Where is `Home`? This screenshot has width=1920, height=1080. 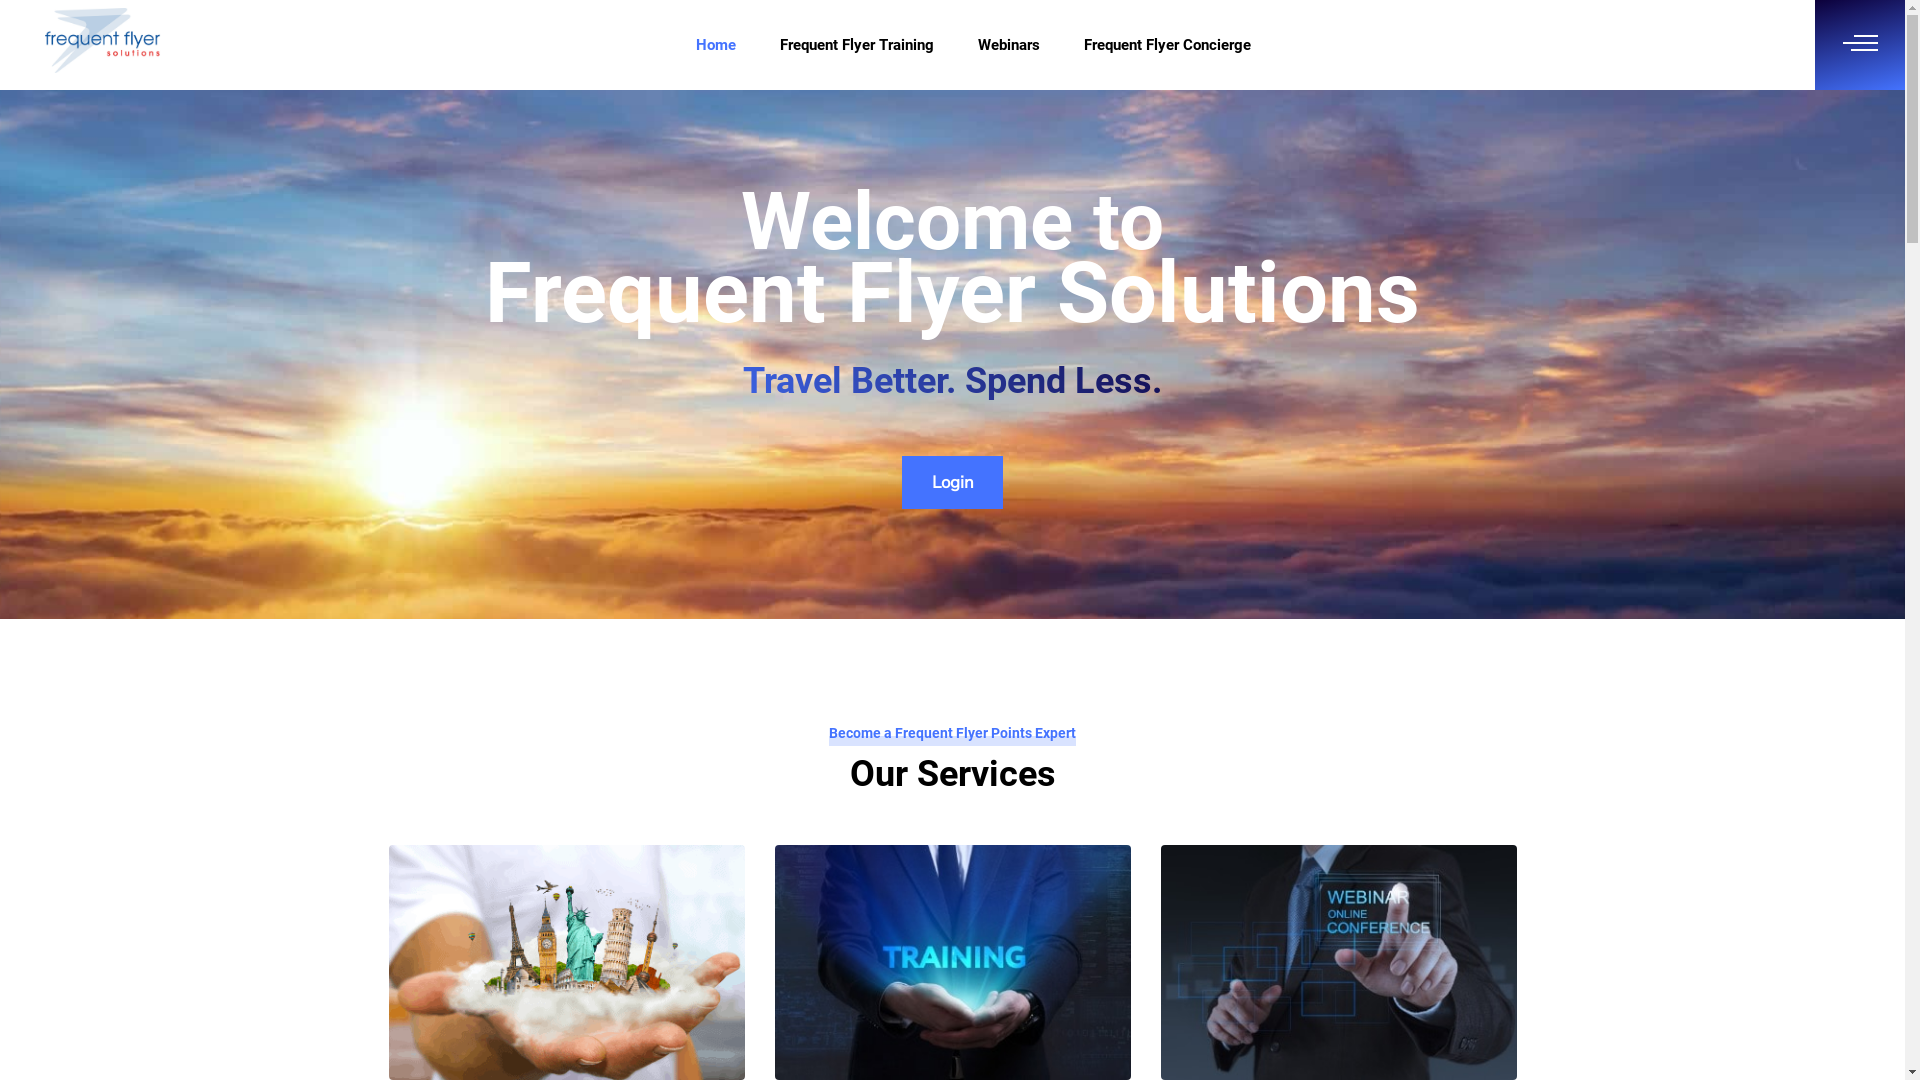
Home is located at coordinates (716, 45).